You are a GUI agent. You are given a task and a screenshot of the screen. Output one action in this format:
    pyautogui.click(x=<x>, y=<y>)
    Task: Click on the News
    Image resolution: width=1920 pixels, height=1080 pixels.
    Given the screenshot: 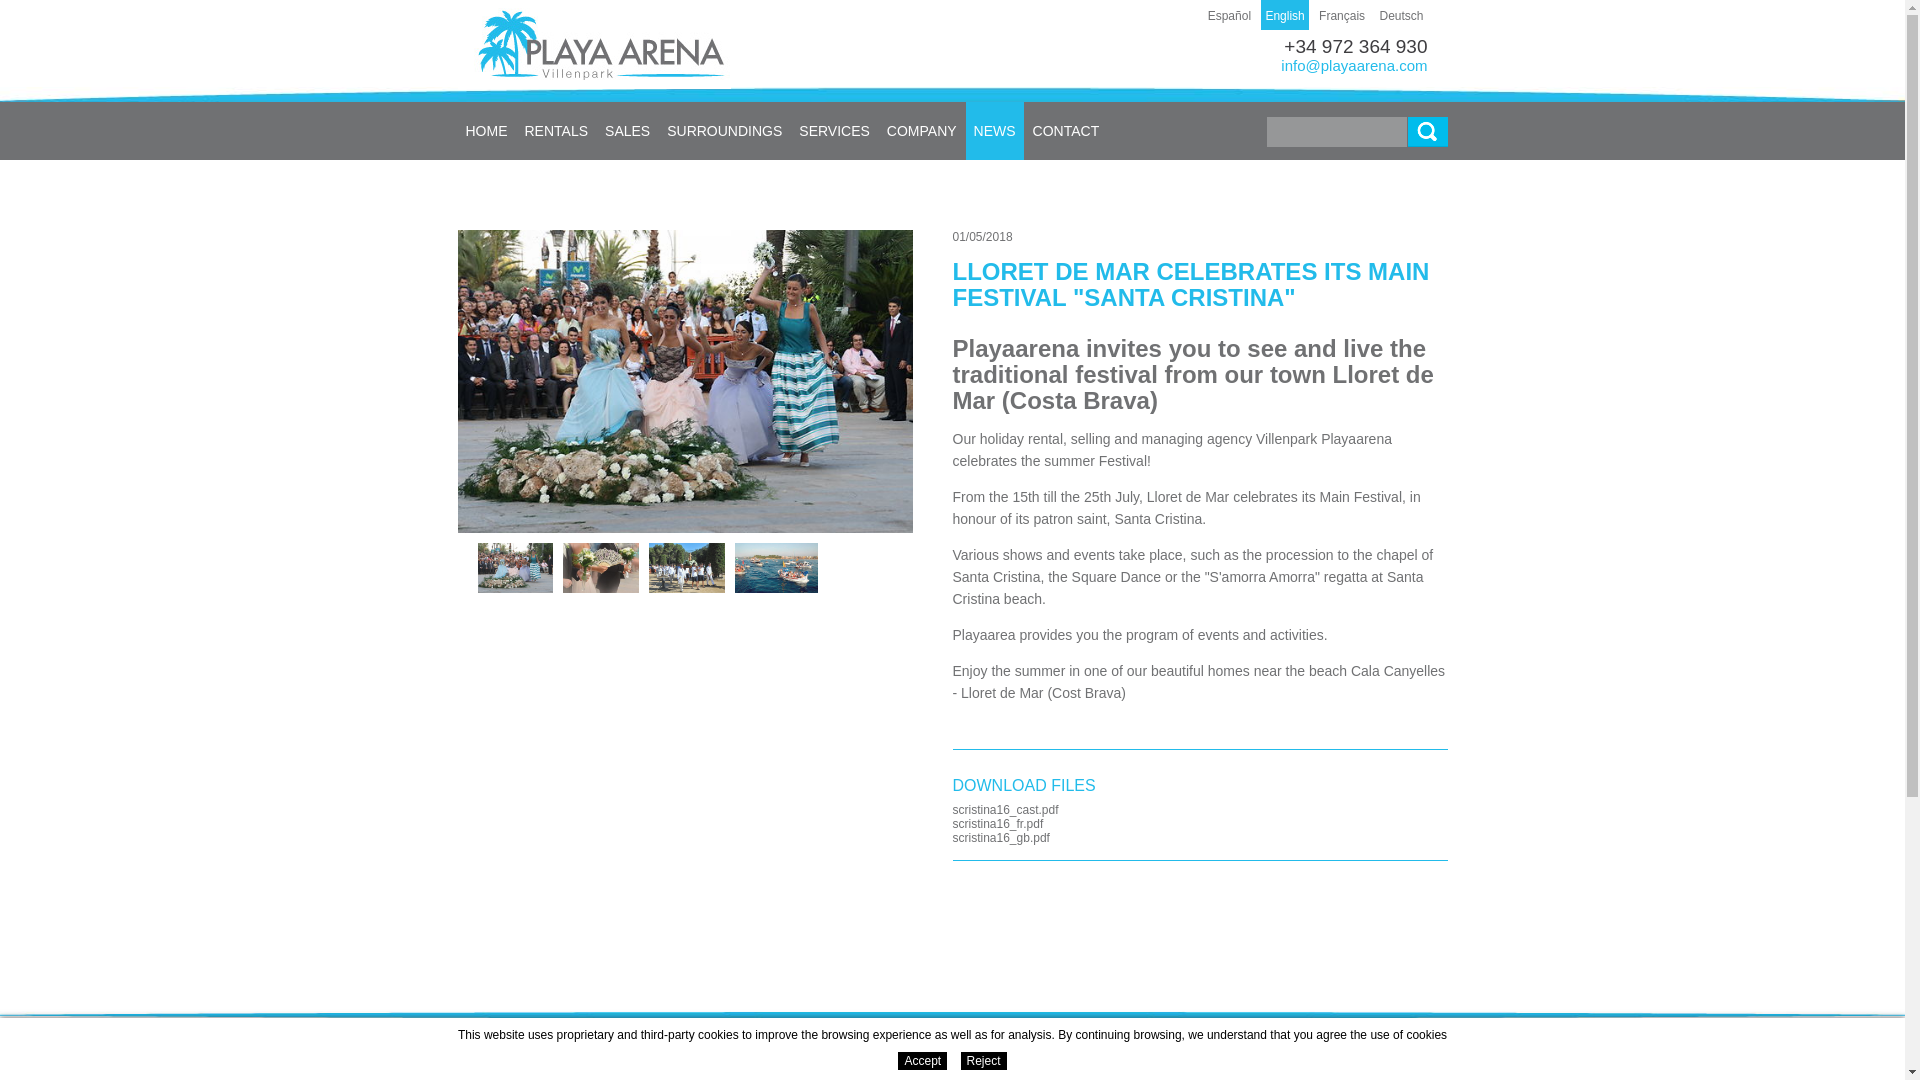 What is the action you would take?
    pyautogui.click(x=995, y=130)
    